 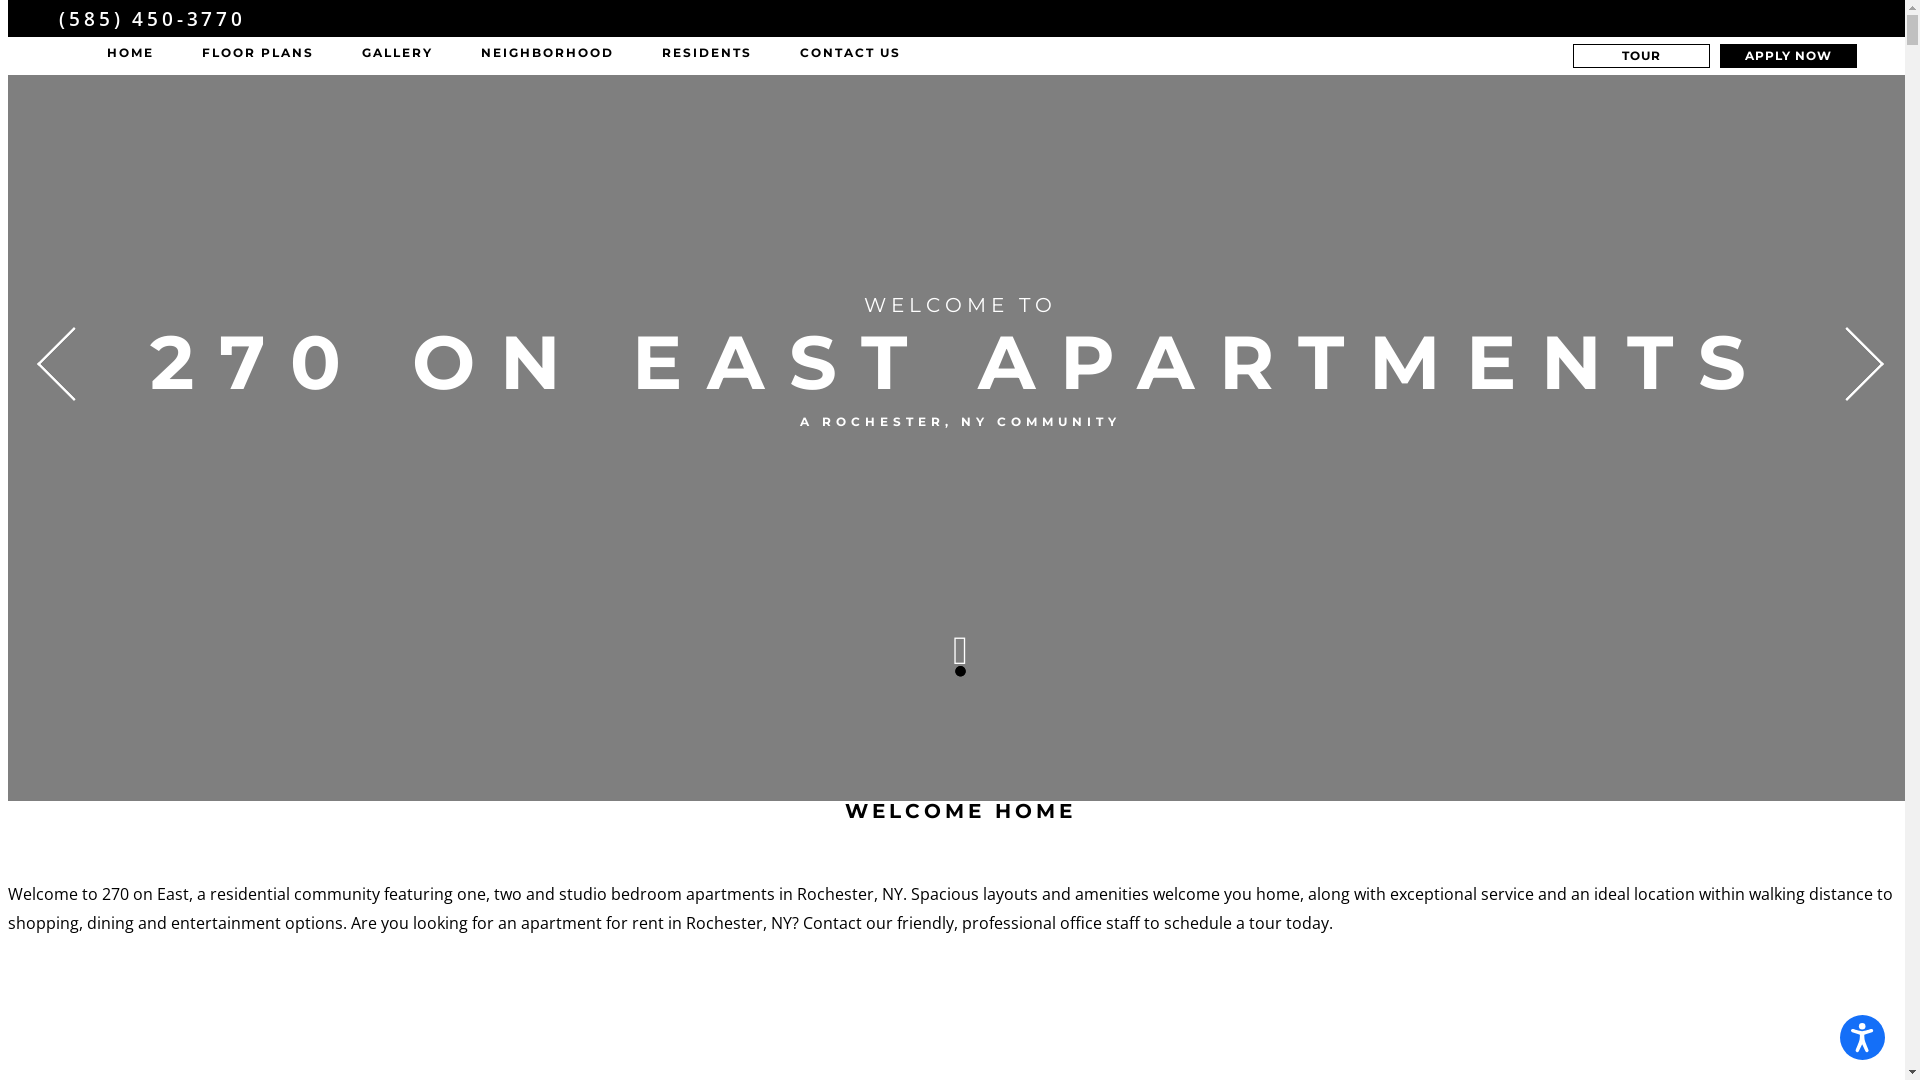 What do you see at coordinates (548, 59) in the screenshot?
I see `NEIGHBORHOOD` at bounding box center [548, 59].